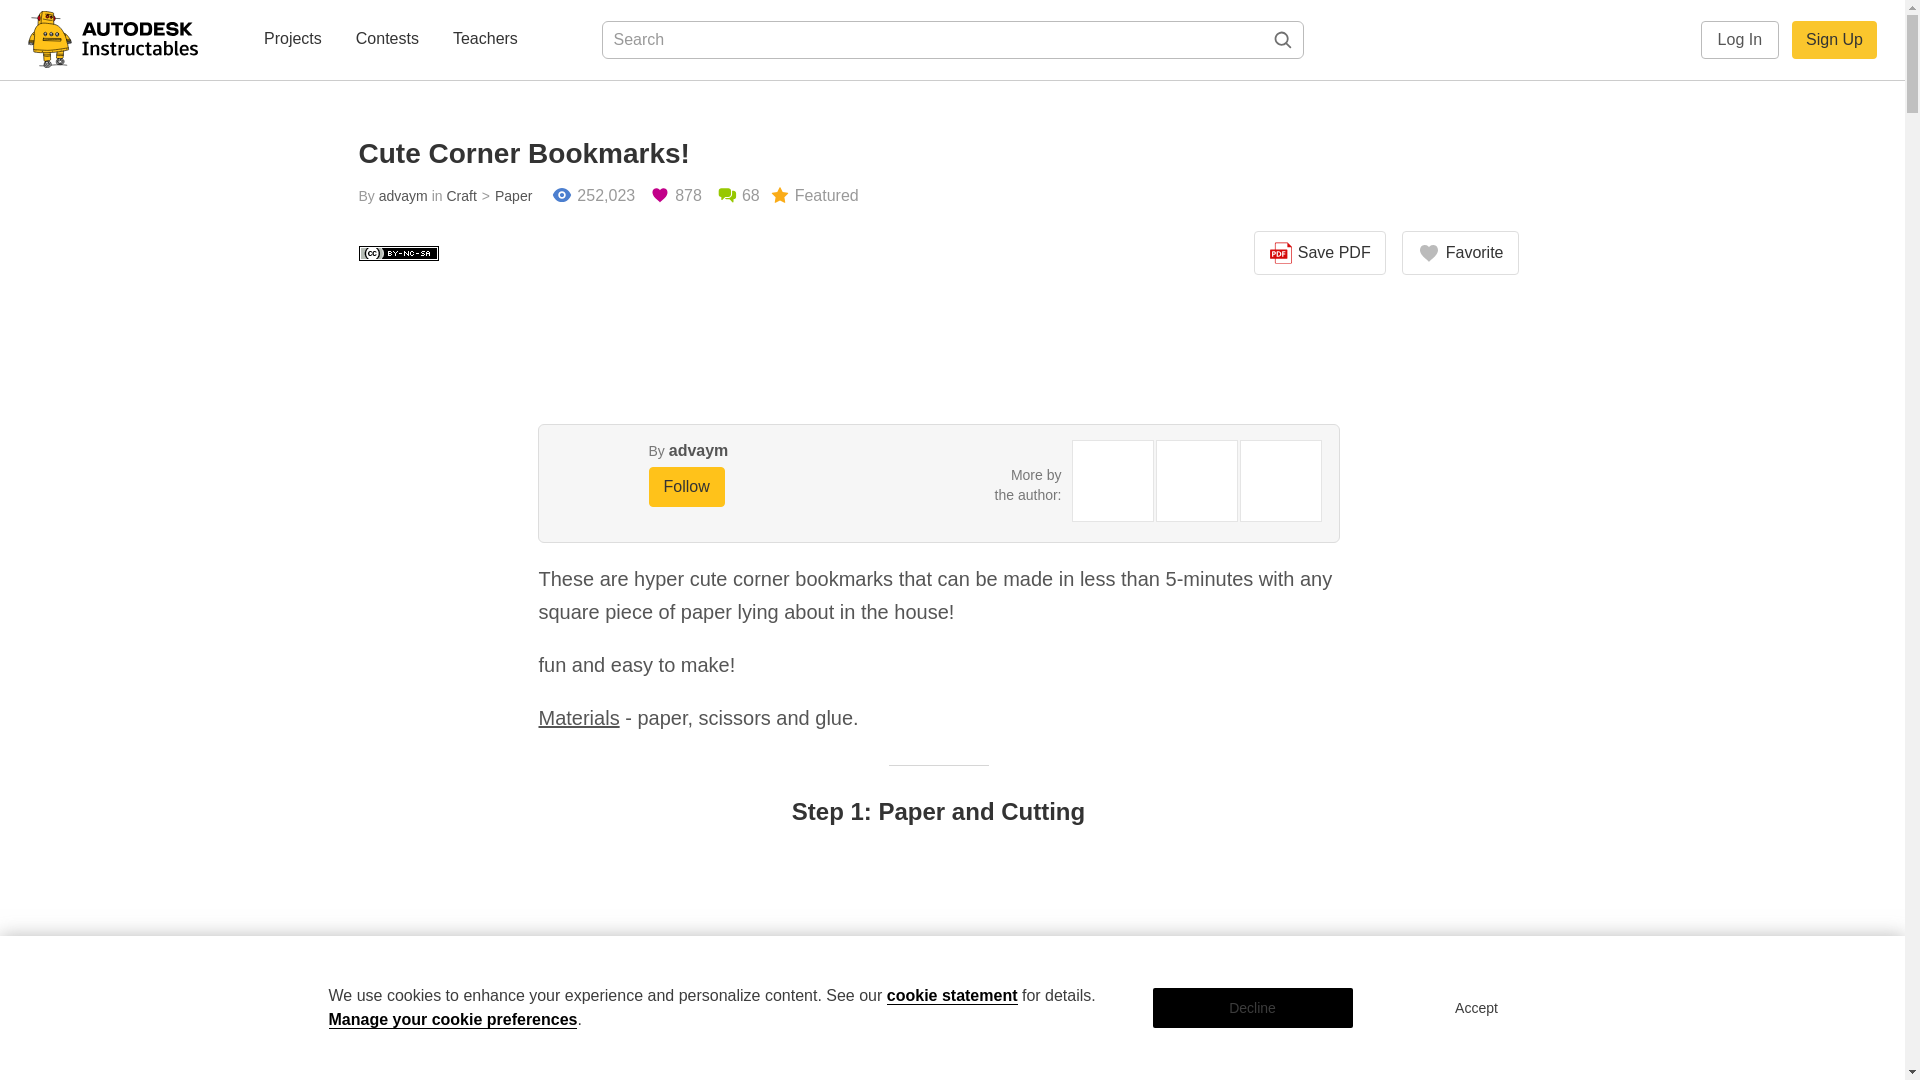 The image size is (1920, 1080). Describe the element at coordinates (504, 196) in the screenshot. I see `Paper` at that location.